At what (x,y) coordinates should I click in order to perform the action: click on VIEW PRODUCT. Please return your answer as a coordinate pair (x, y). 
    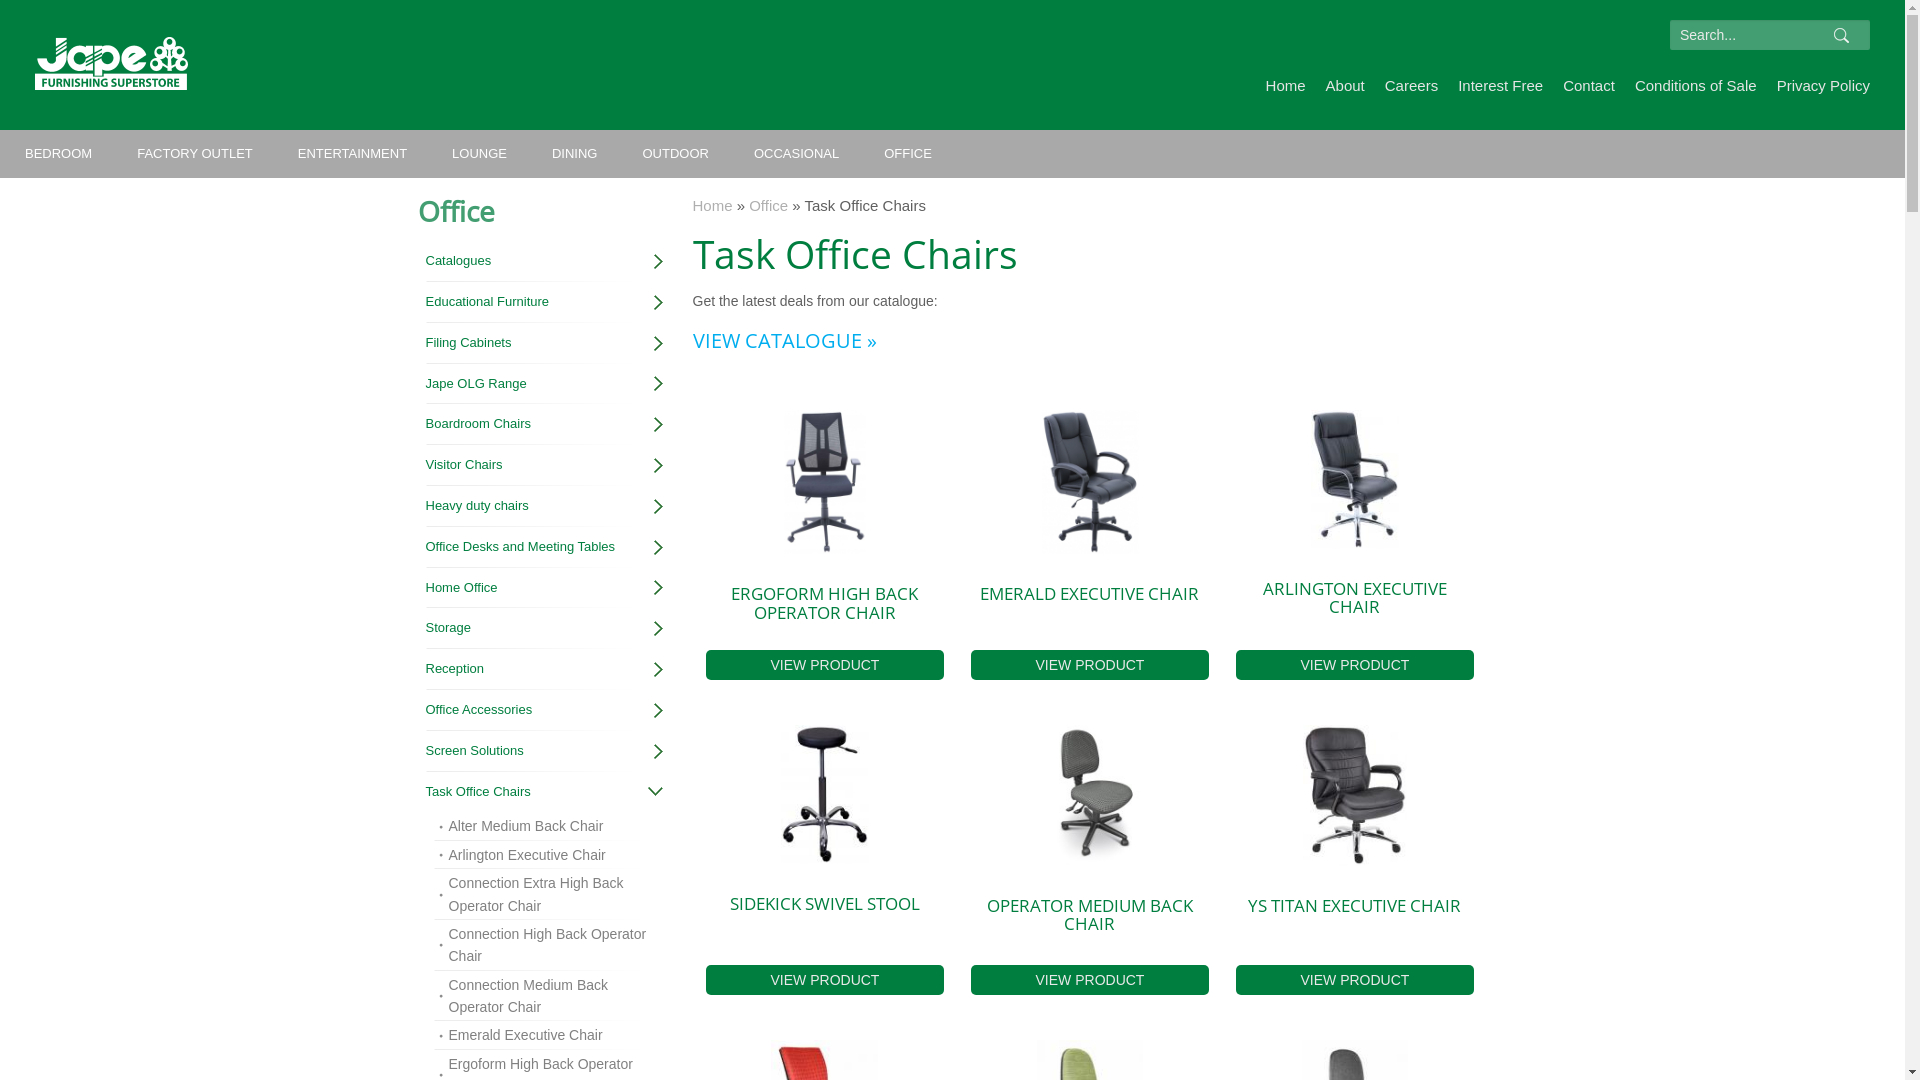
    Looking at the image, I should click on (1355, 980).